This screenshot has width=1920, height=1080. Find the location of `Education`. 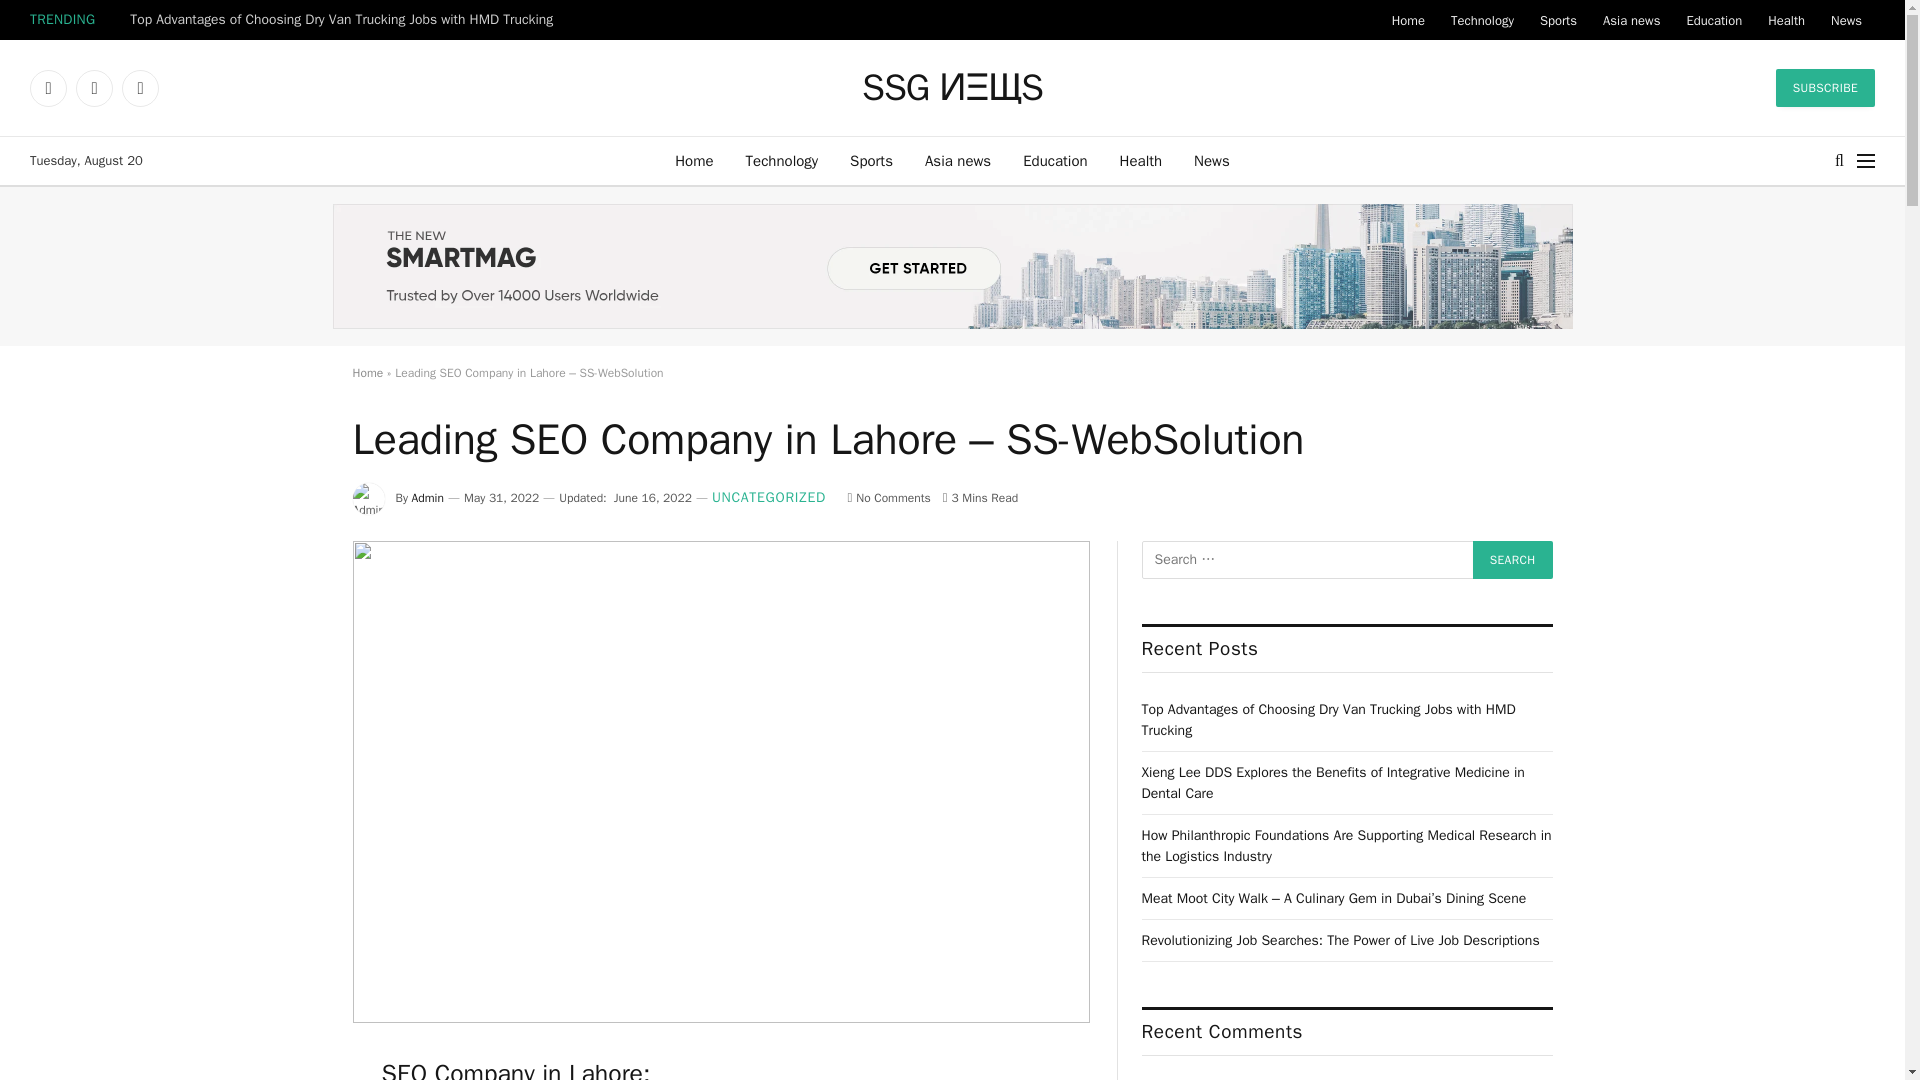

Education is located at coordinates (1054, 160).